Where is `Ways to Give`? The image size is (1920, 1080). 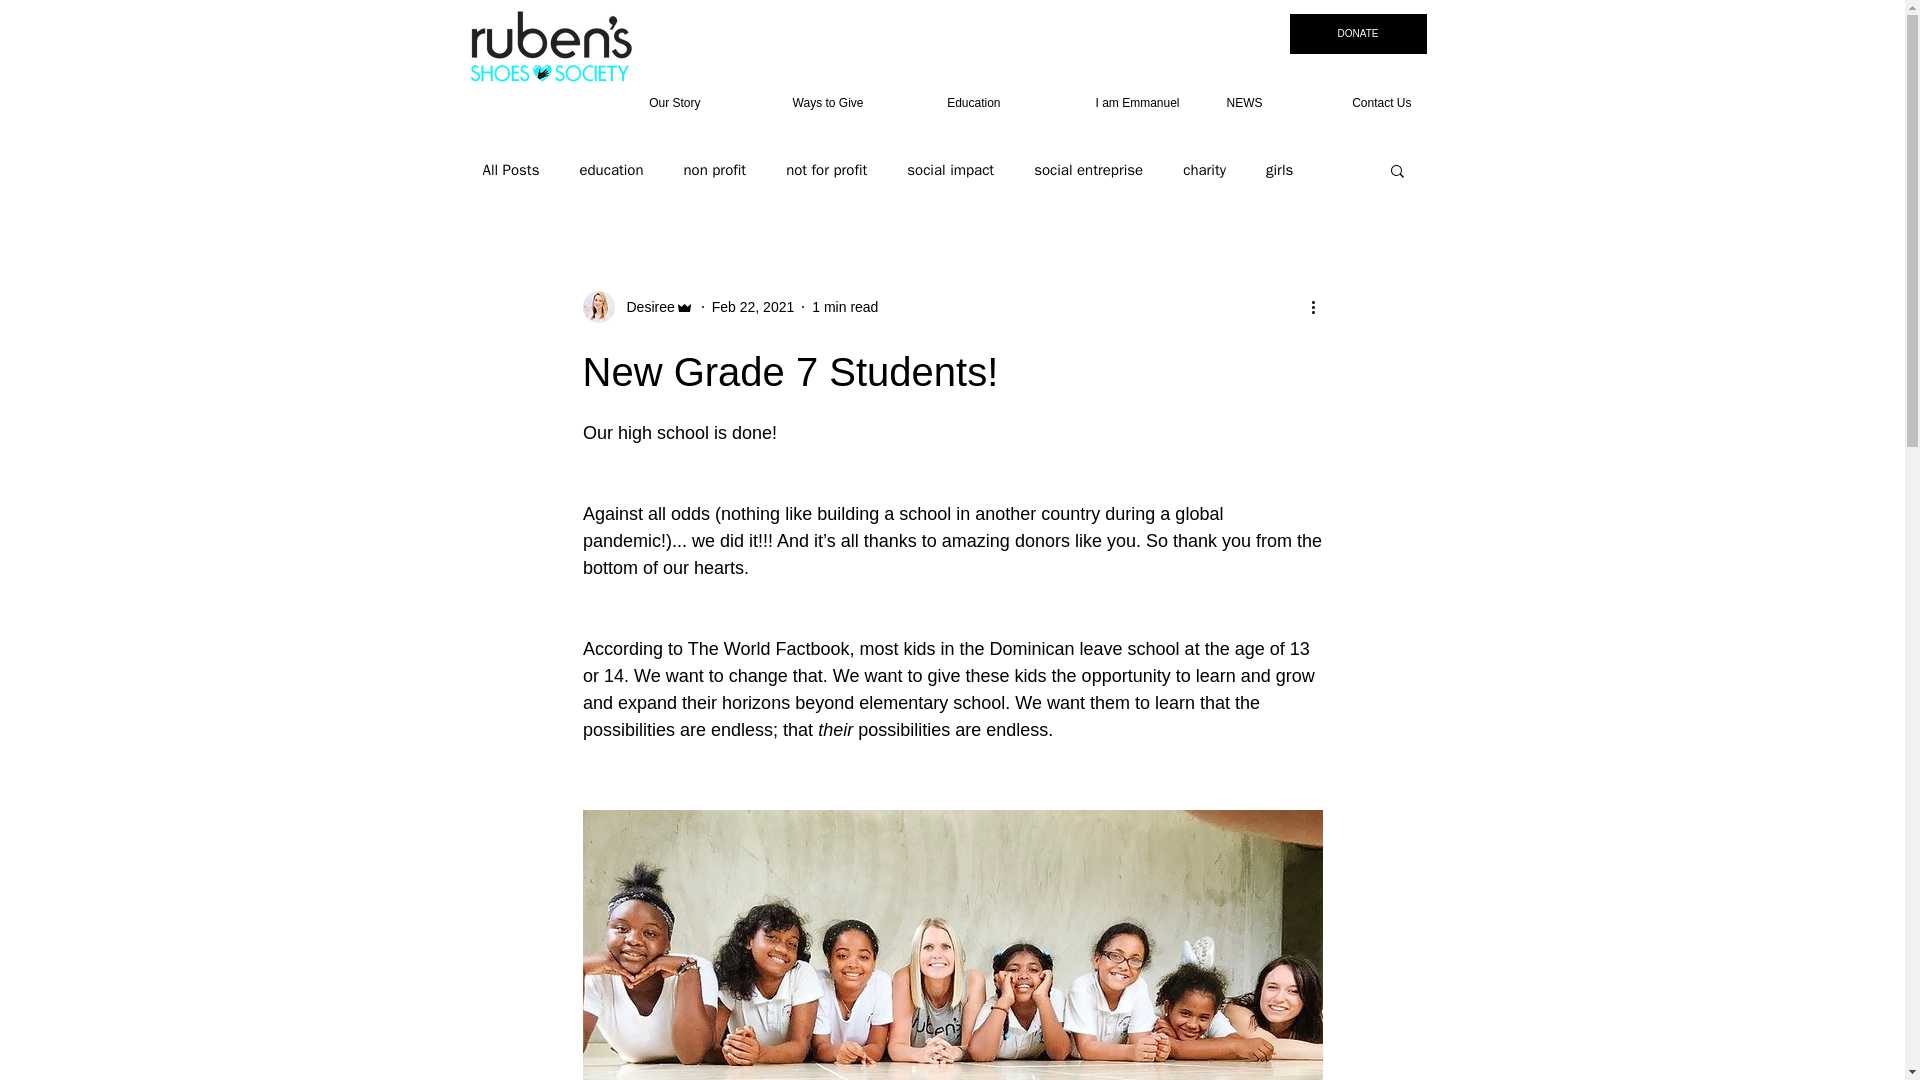 Ways to Give is located at coordinates (798, 103).